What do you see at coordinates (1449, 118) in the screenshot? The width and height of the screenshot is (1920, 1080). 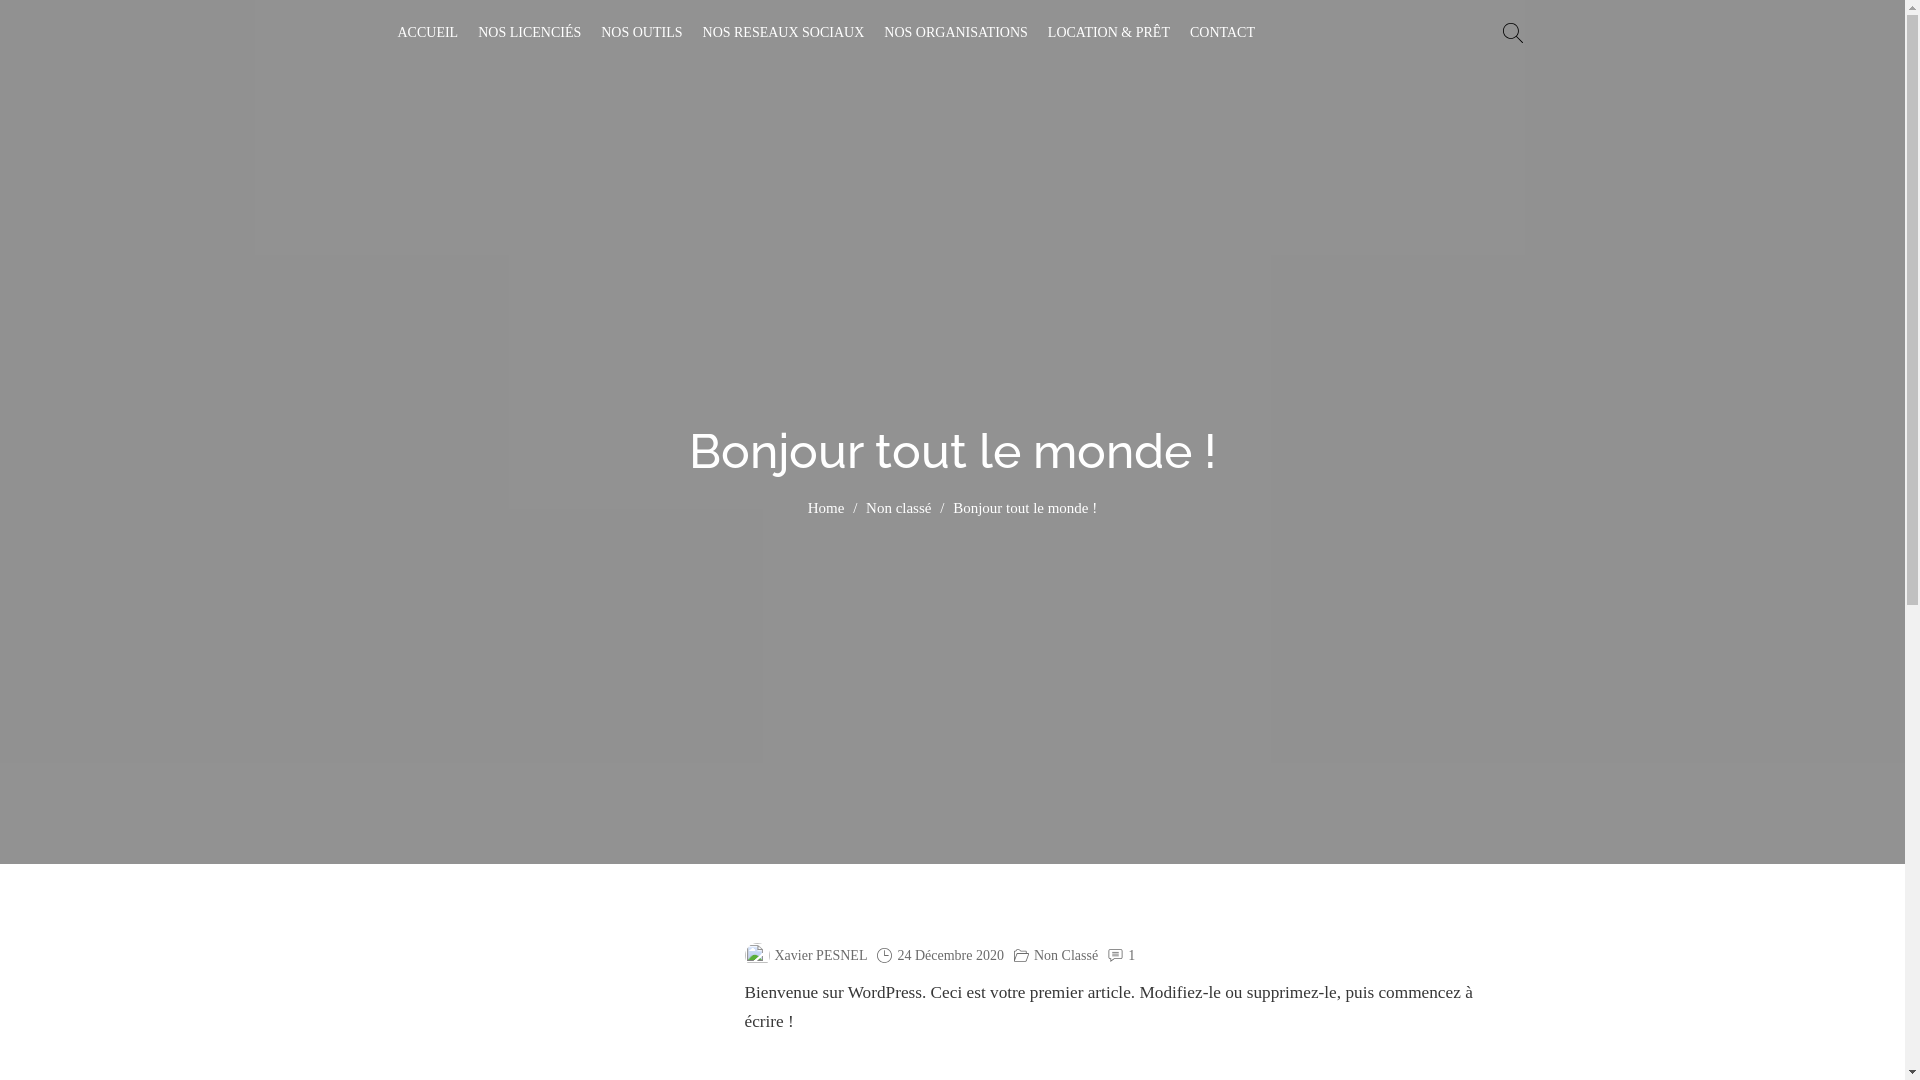 I see `Rechercher` at bounding box center [1449, 118].